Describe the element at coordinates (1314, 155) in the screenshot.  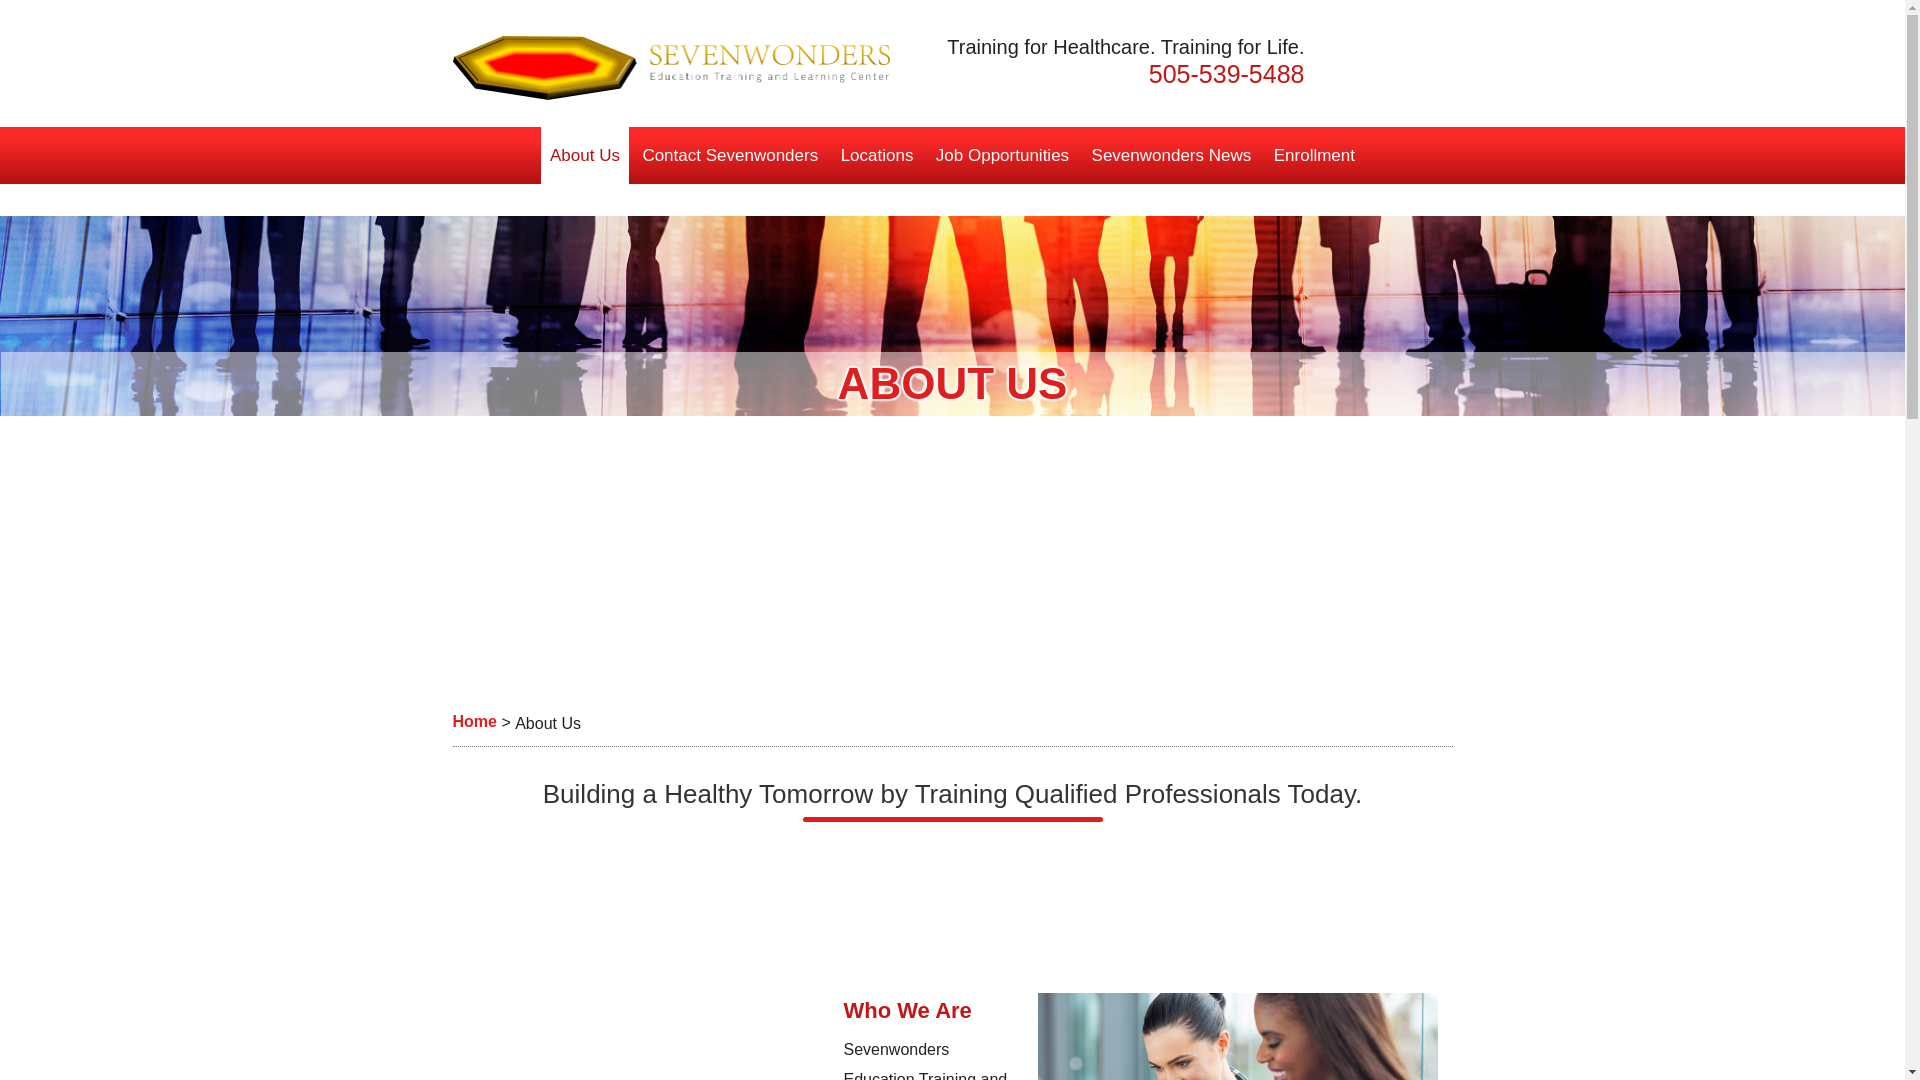
I see `Enrollment` at that location.